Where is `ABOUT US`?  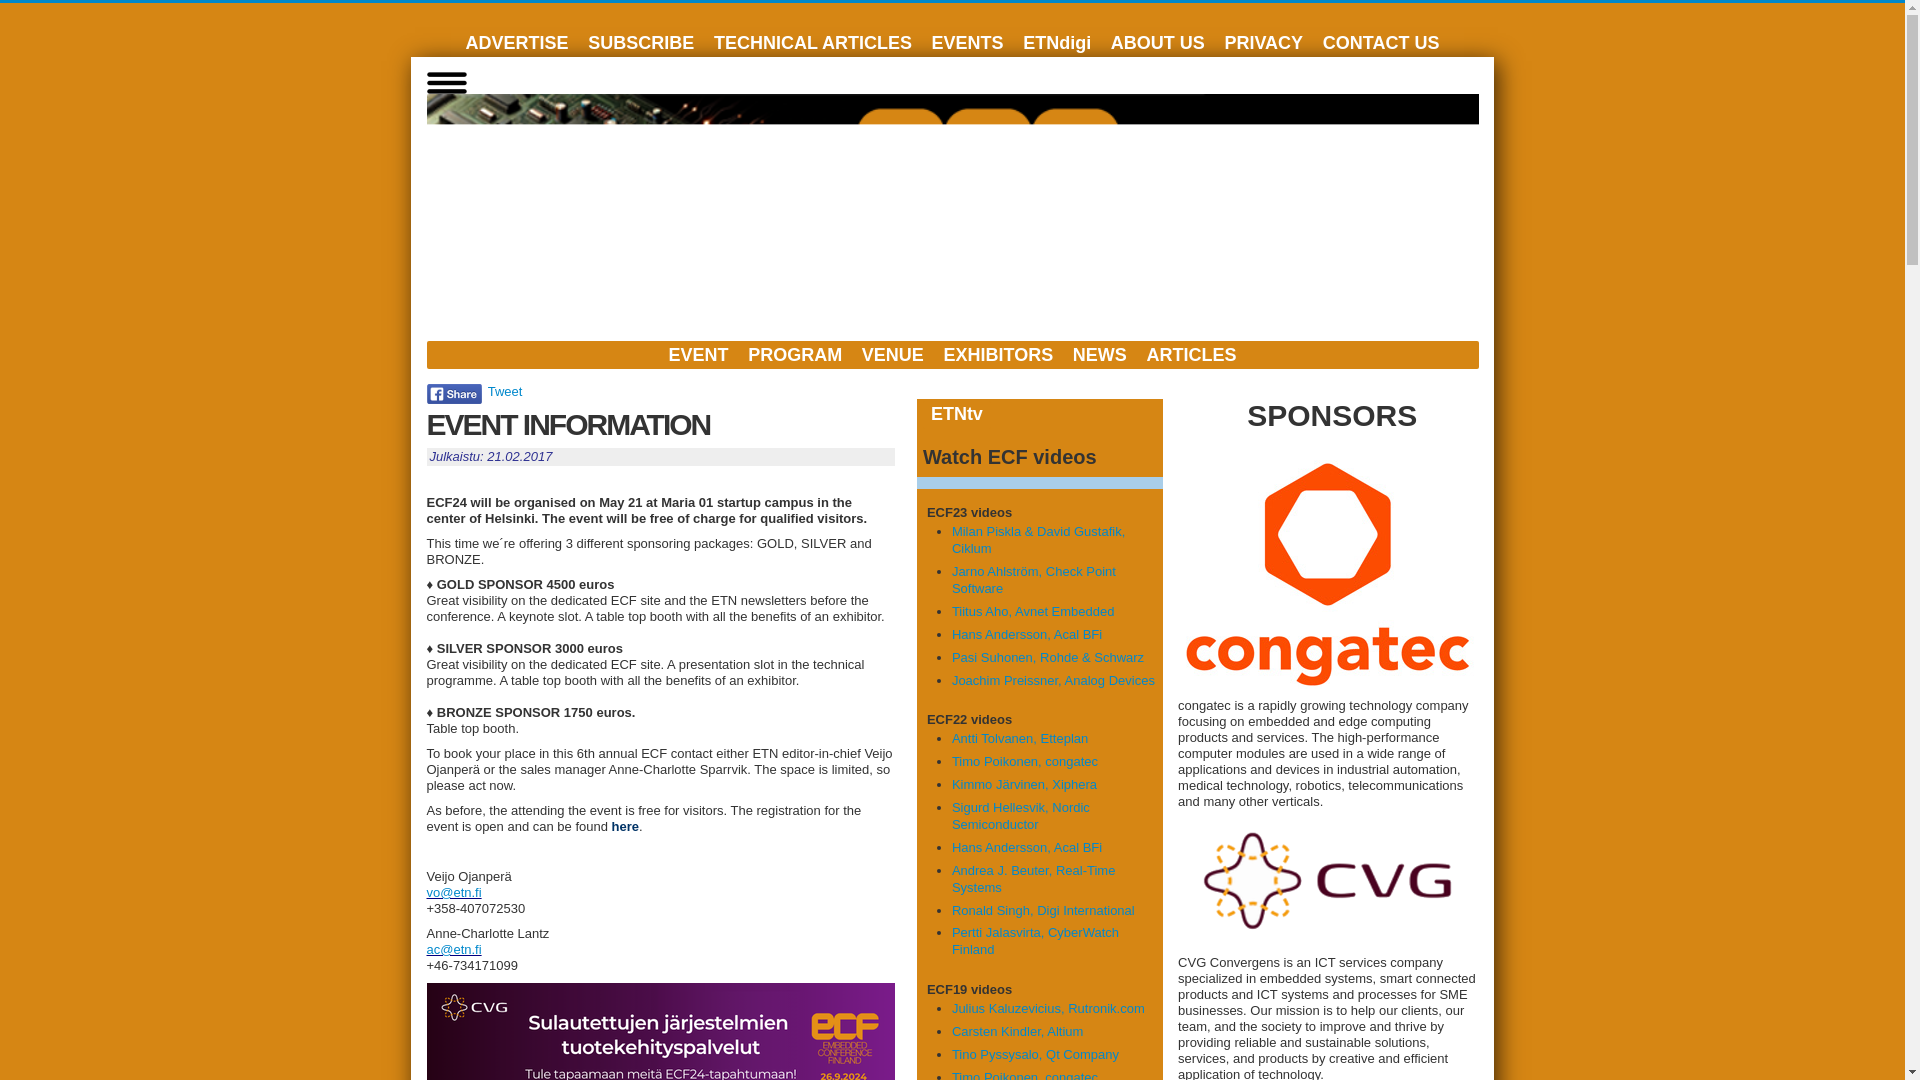 ABOUT US is located at coordinates (1158, 42).